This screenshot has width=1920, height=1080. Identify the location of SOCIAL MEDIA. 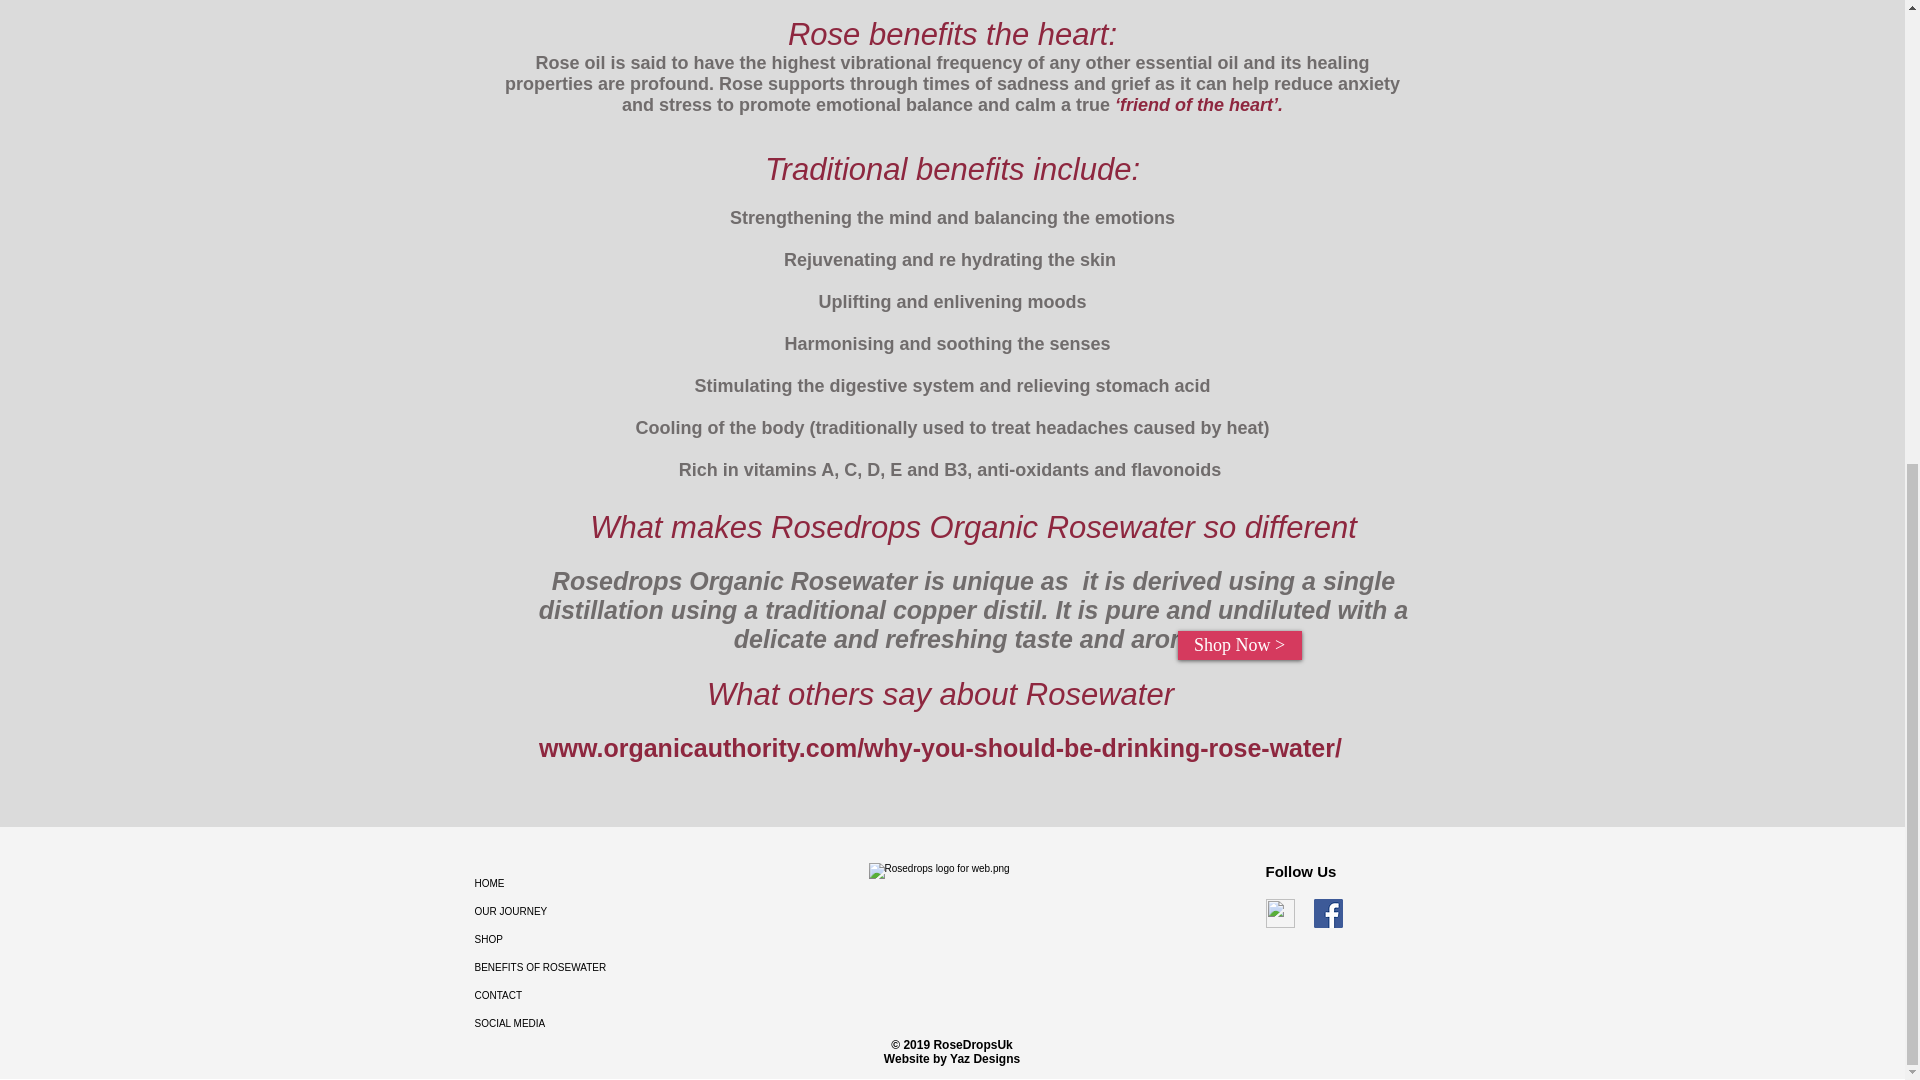
(594, 1023).